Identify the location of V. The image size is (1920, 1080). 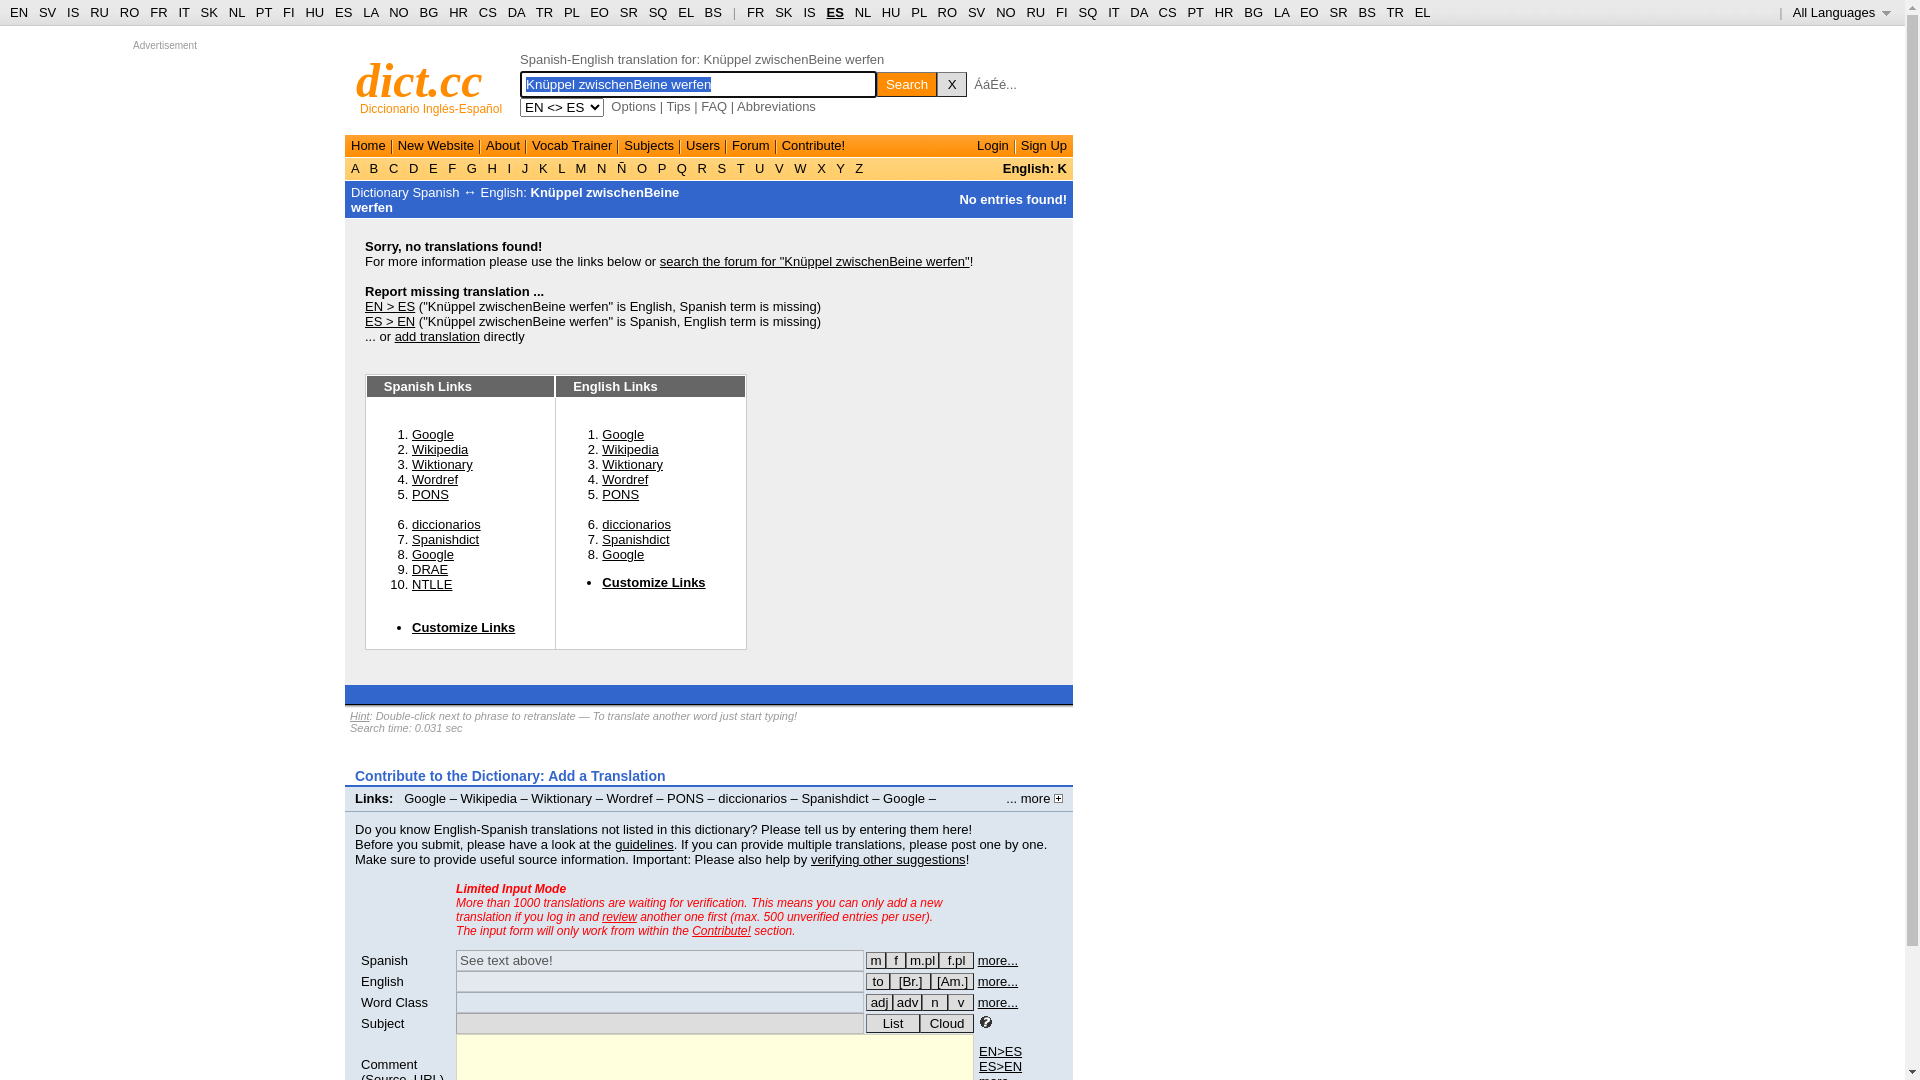
(779, 168).